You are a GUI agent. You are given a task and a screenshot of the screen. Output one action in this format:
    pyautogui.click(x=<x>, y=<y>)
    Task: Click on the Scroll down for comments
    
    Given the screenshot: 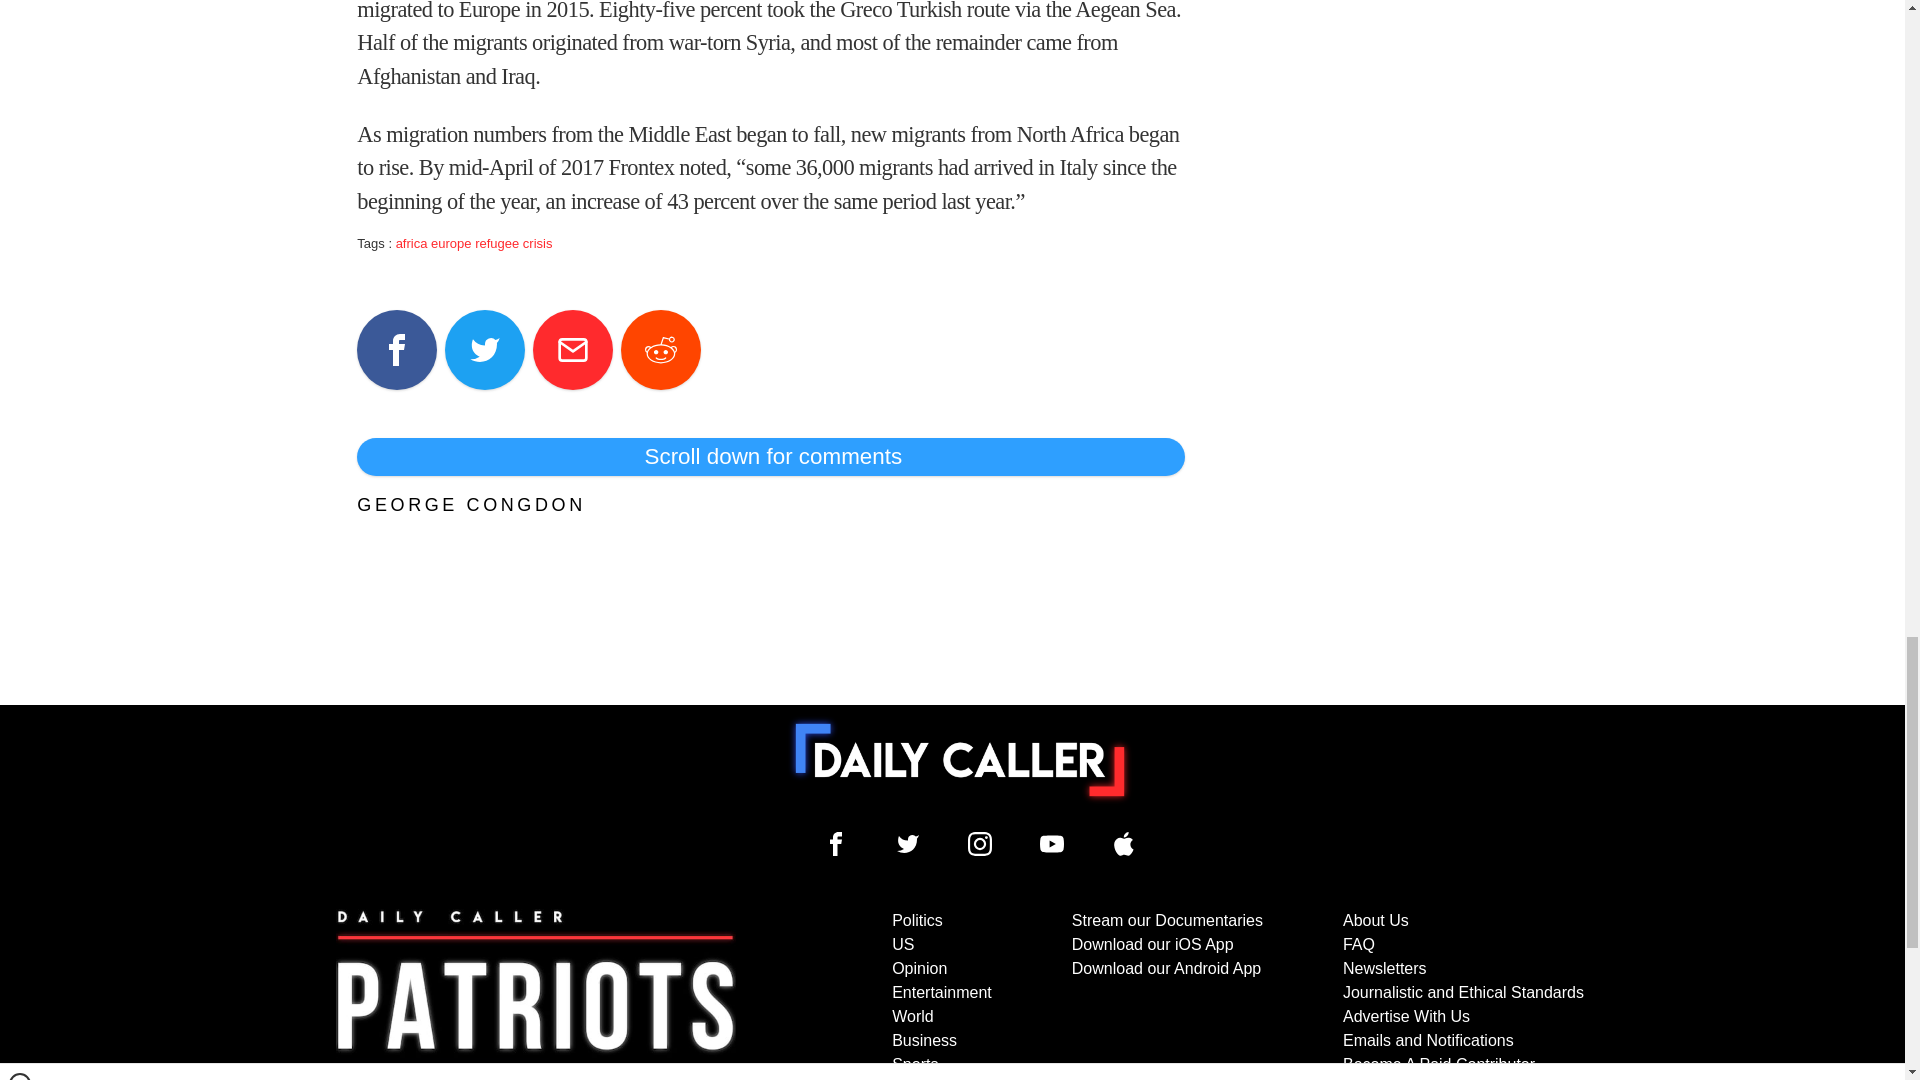 What is the action you would take?
    pyautogui.click(x=770, y=457)
    